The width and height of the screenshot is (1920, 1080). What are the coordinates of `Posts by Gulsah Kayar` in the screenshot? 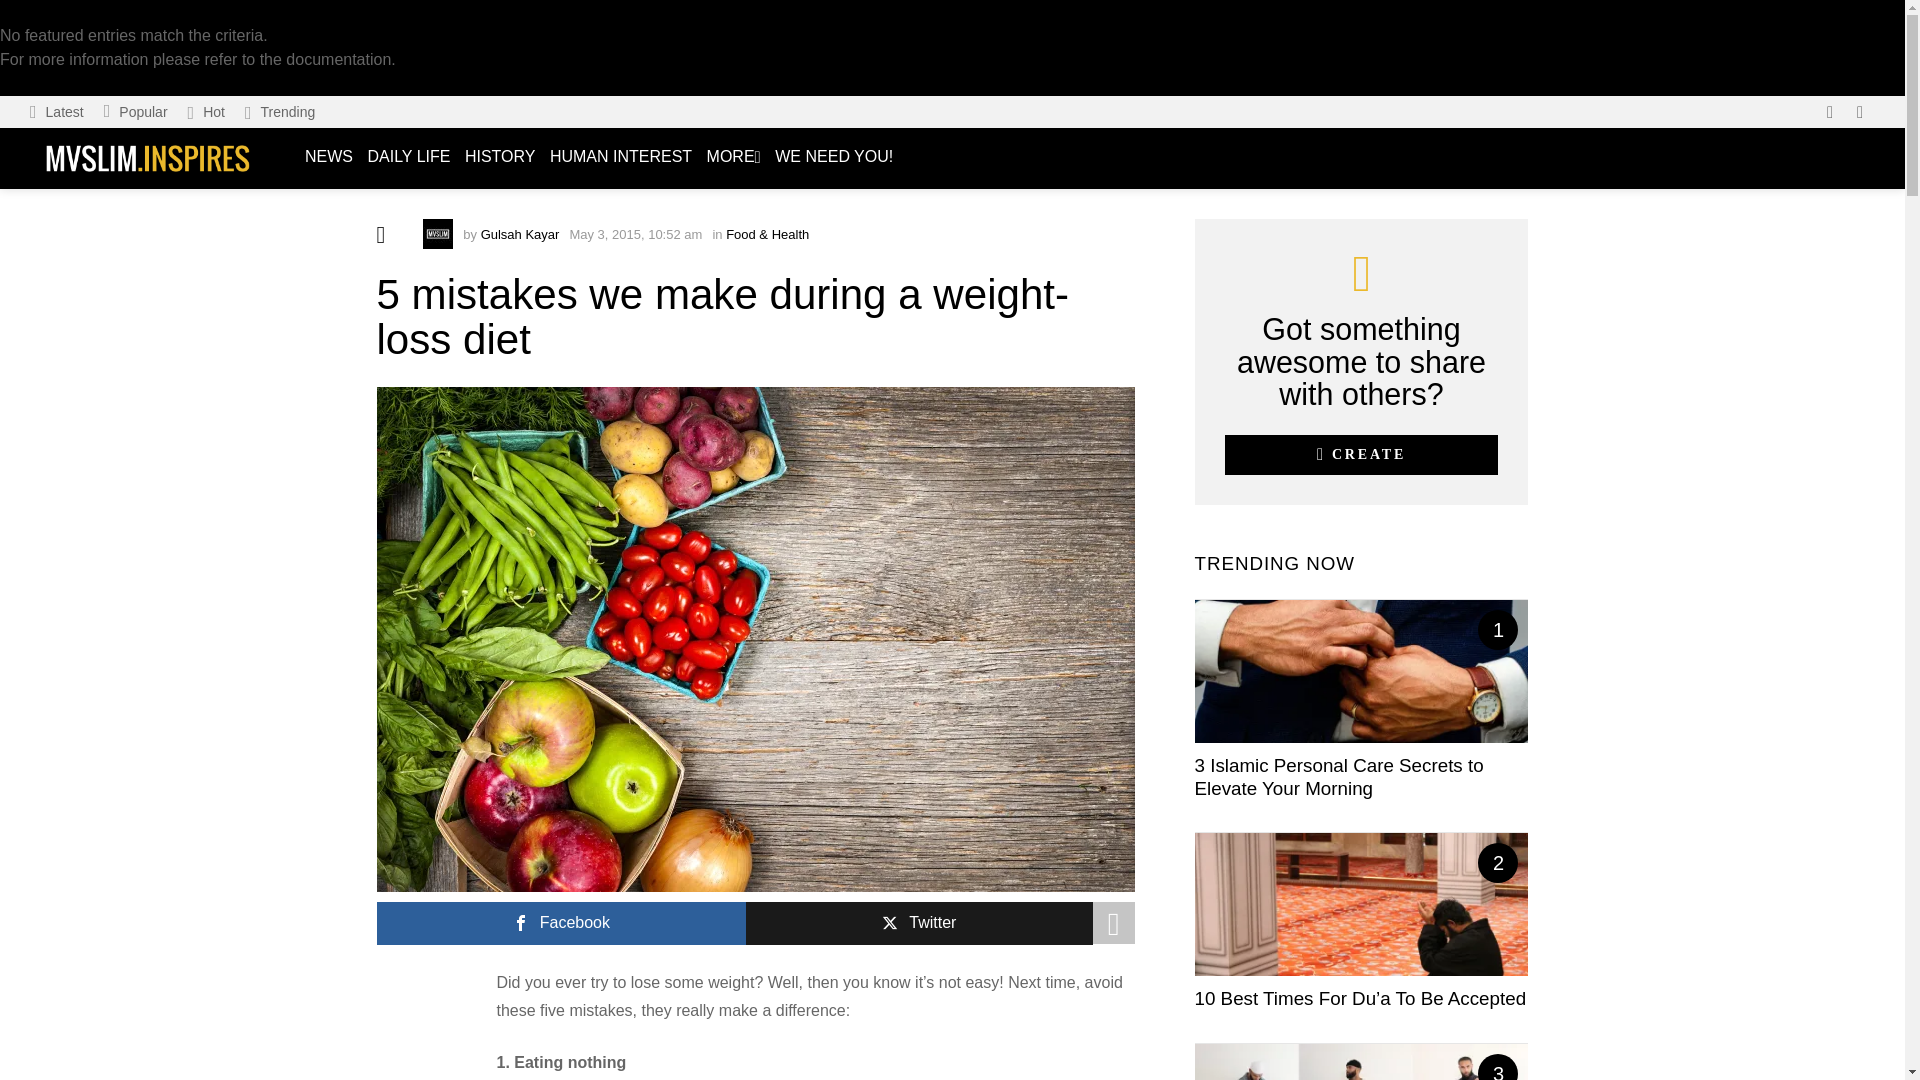 It's located at (520, 234).